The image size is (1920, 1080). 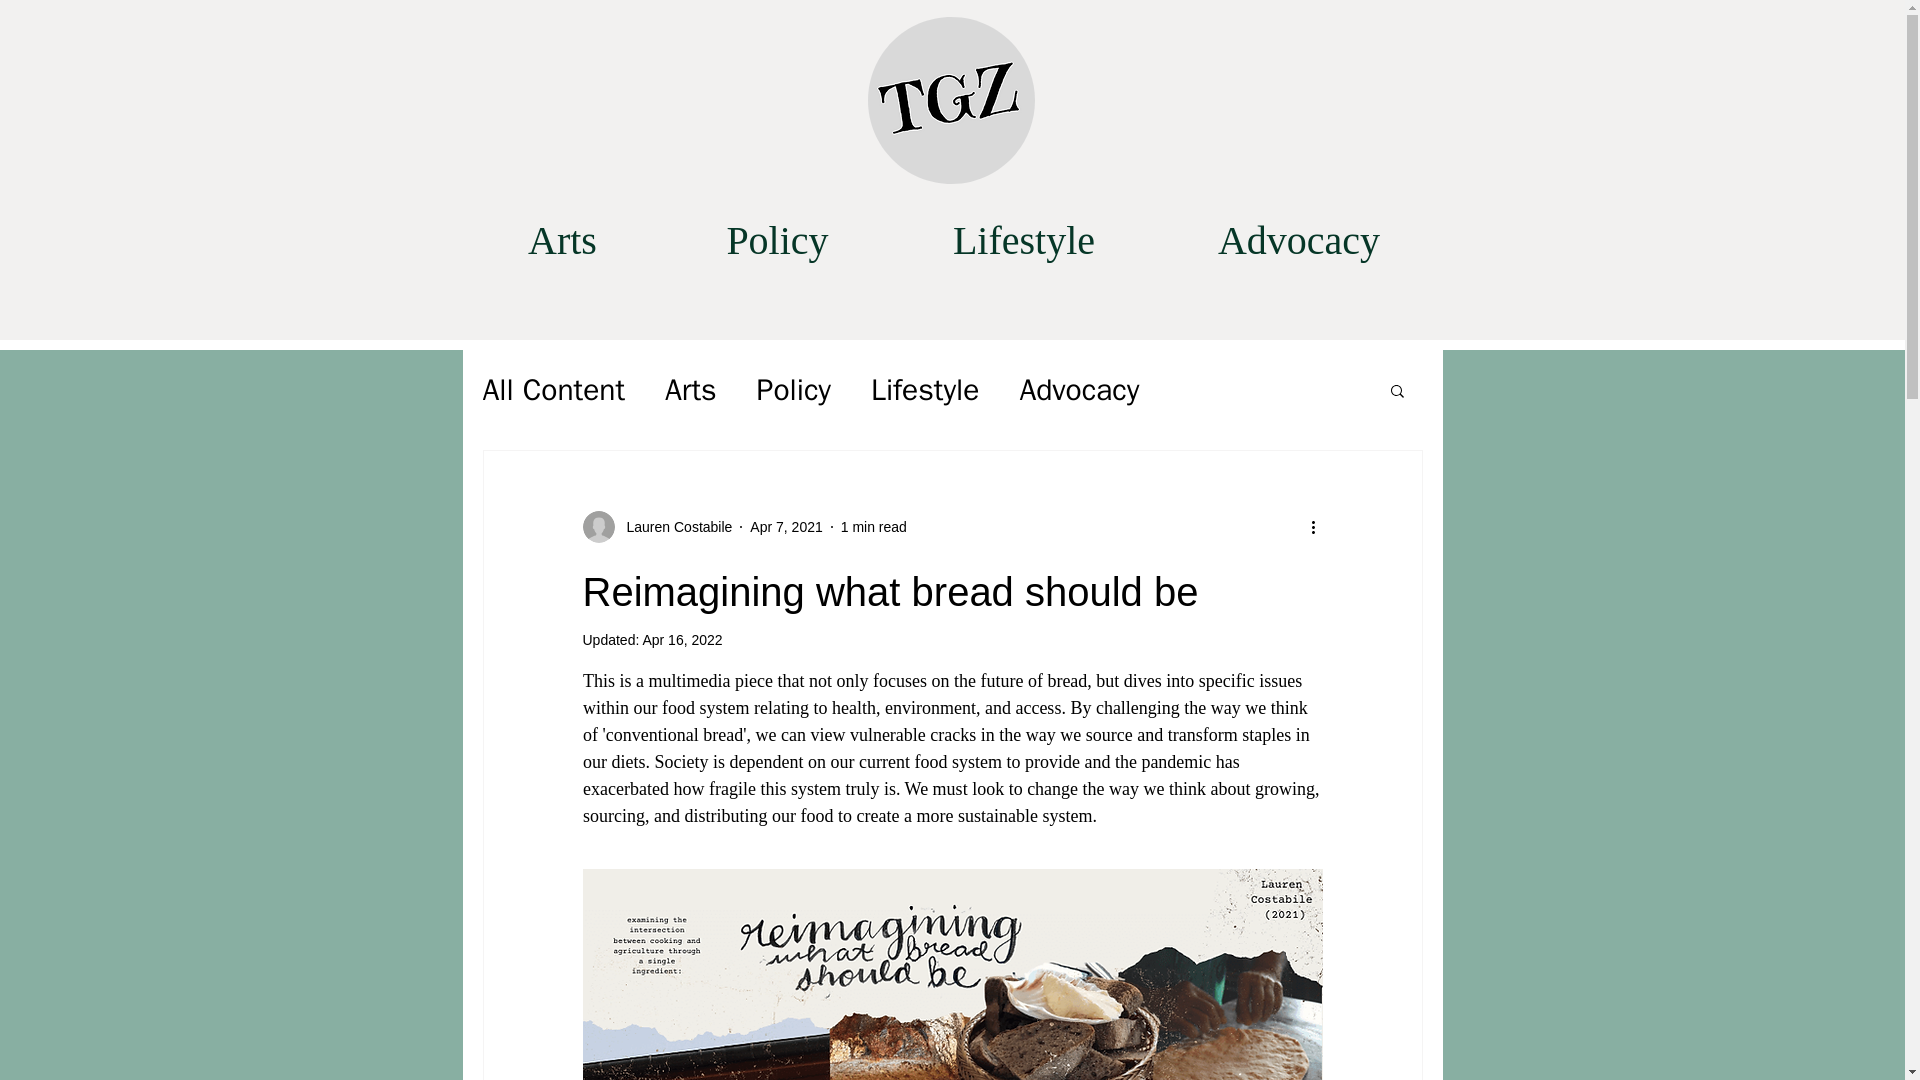 What do you see at coordinates (1078, 390) in the screenshot?
I see `Advocacy` at bounding box center [1078, 390].